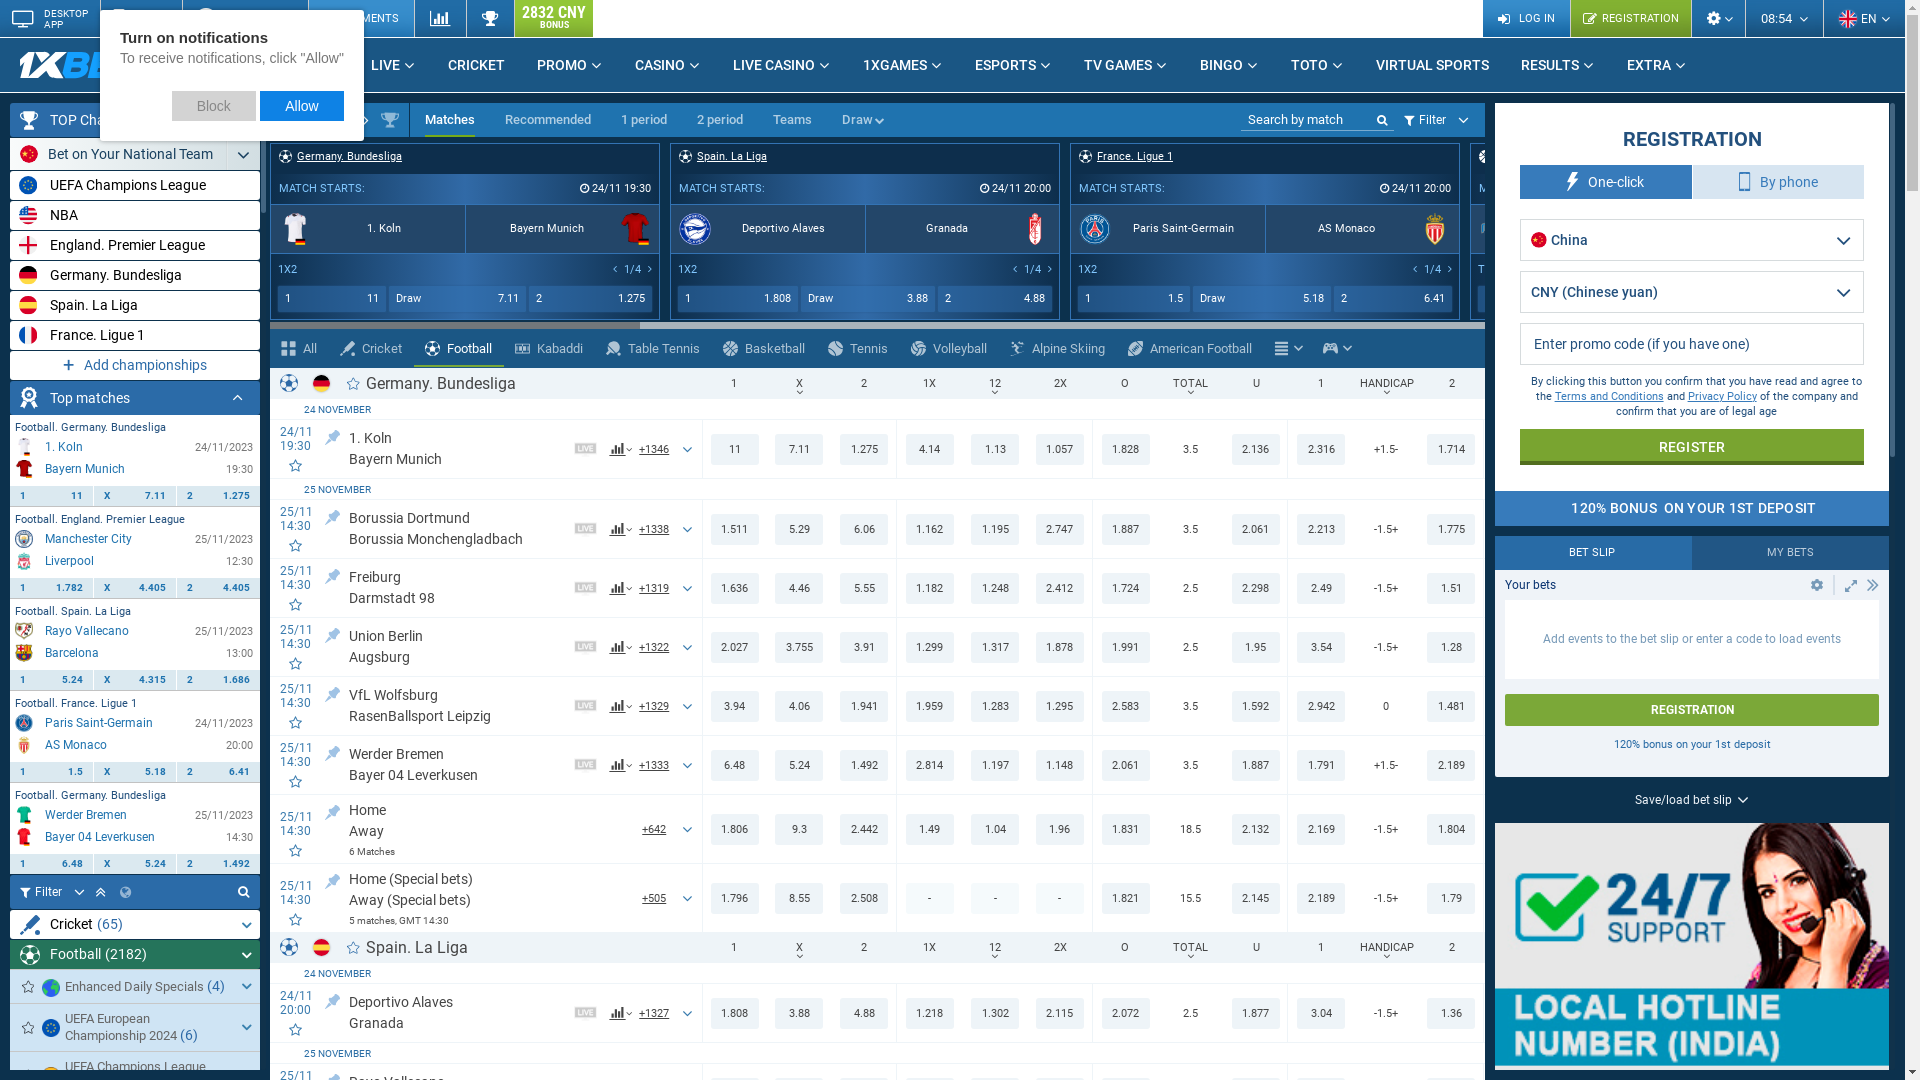  What do you see at coordinates (28, 1028) in the screenshot?
I see `Favorites` at bounding box center [28, 1028].